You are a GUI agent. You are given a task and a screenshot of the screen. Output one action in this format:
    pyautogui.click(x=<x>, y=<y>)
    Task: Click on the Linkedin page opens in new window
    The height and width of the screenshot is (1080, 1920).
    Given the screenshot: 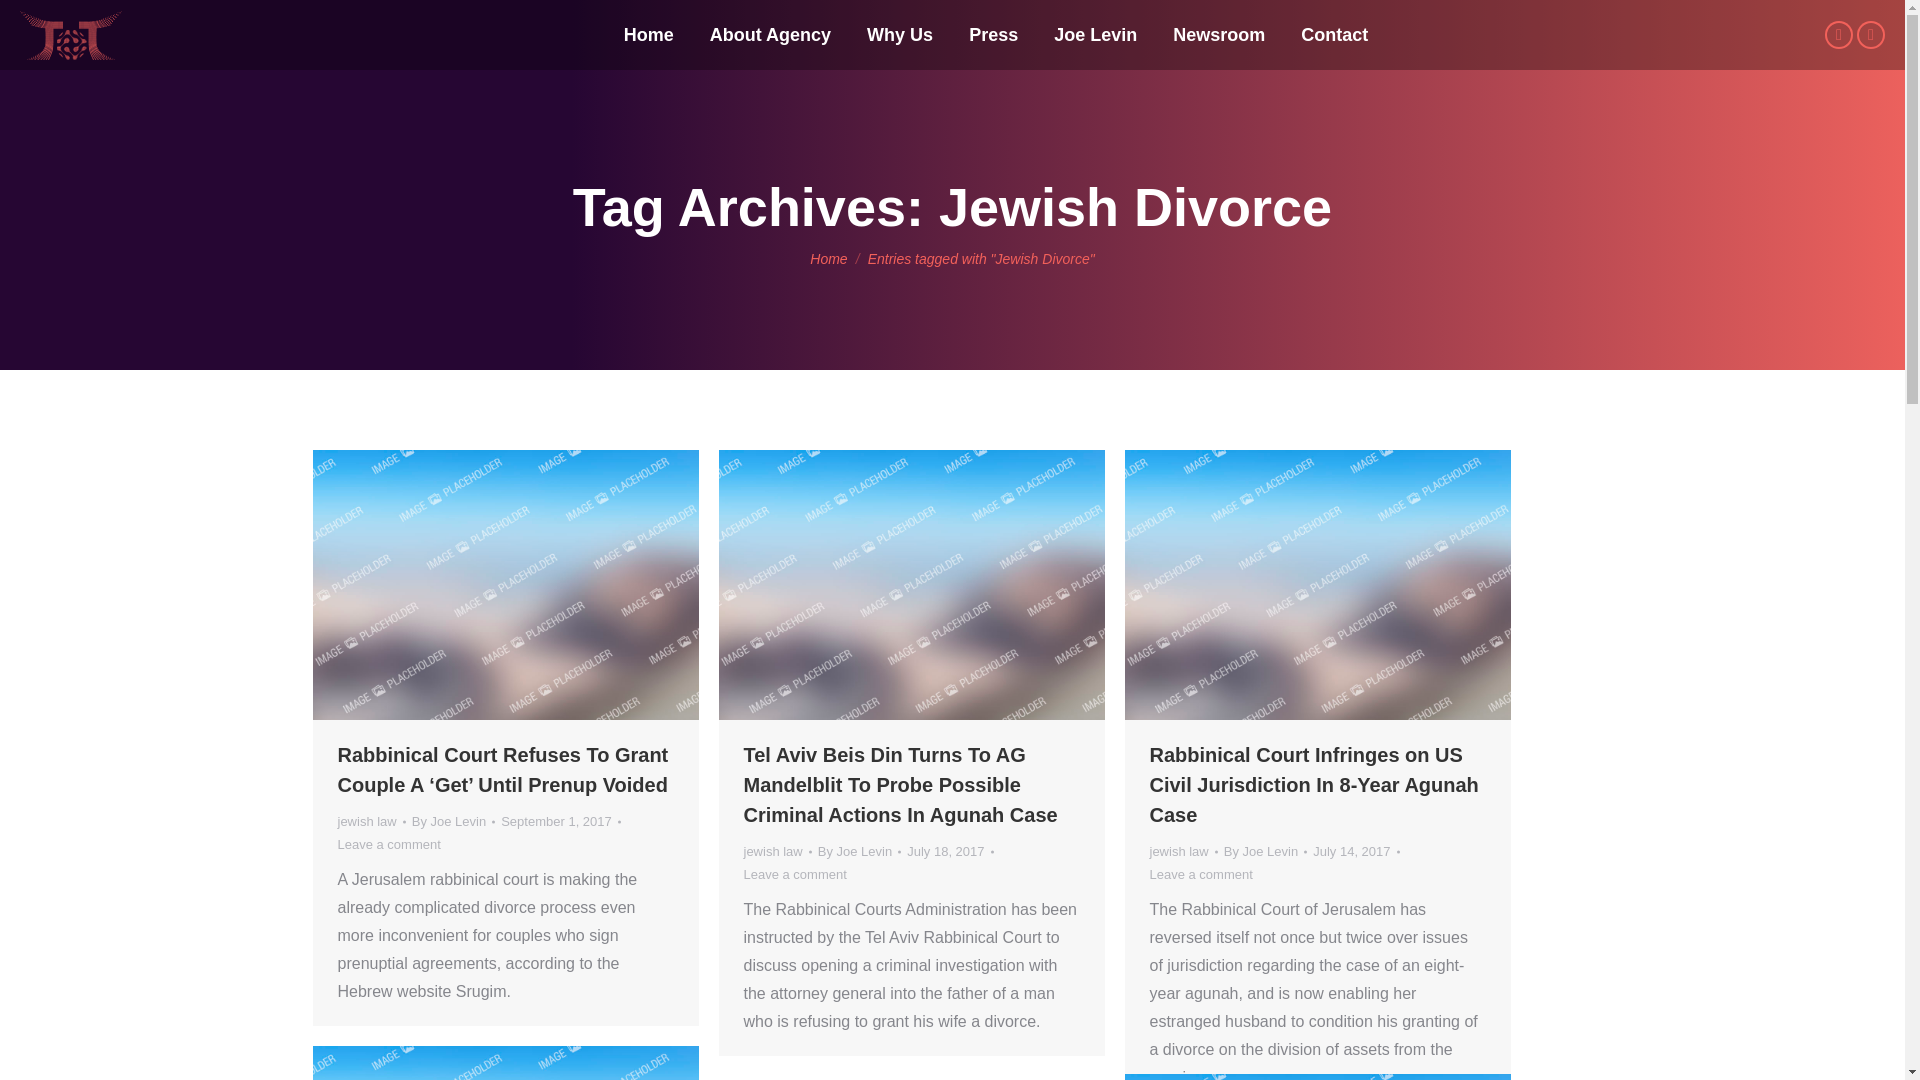 What is the action you would take?
    pyautogui.click(x=1870, y=34)
    